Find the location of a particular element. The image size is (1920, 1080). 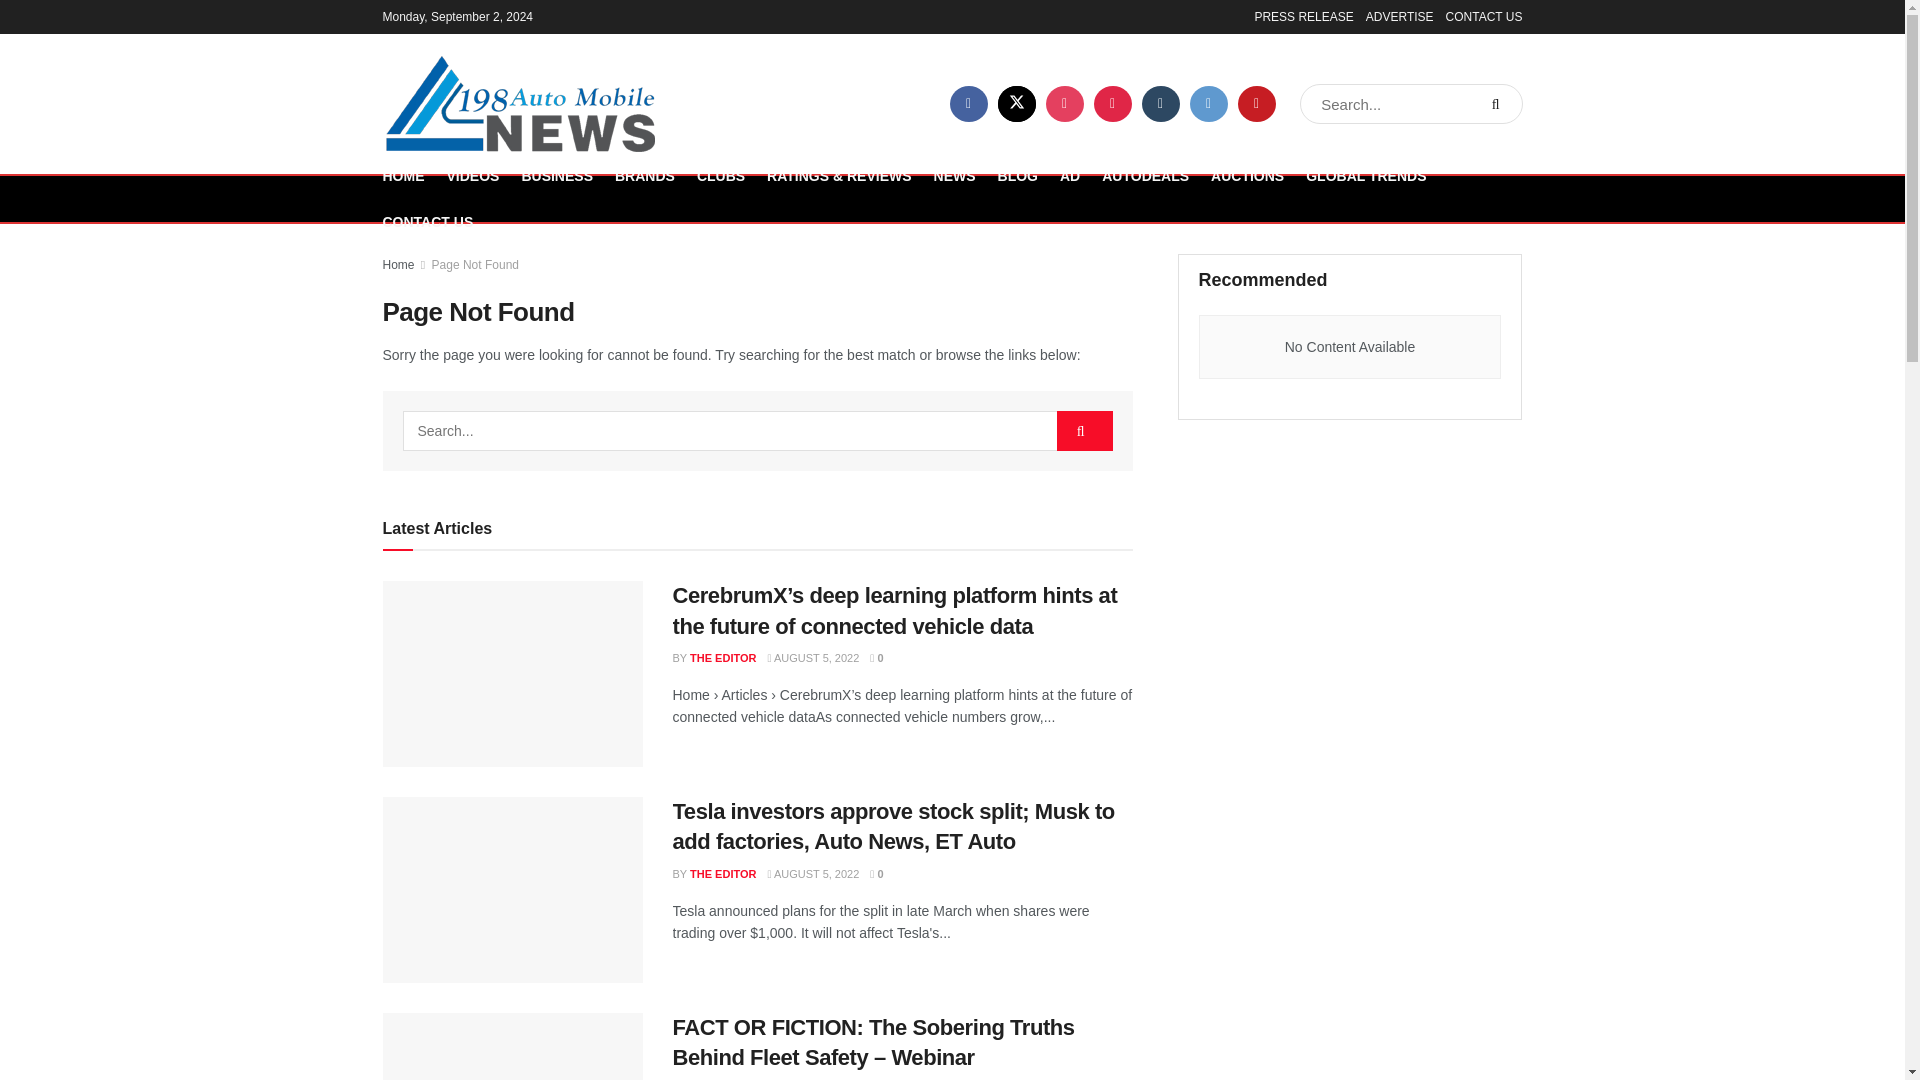

BLOG is located at coordinates (1018, 176).